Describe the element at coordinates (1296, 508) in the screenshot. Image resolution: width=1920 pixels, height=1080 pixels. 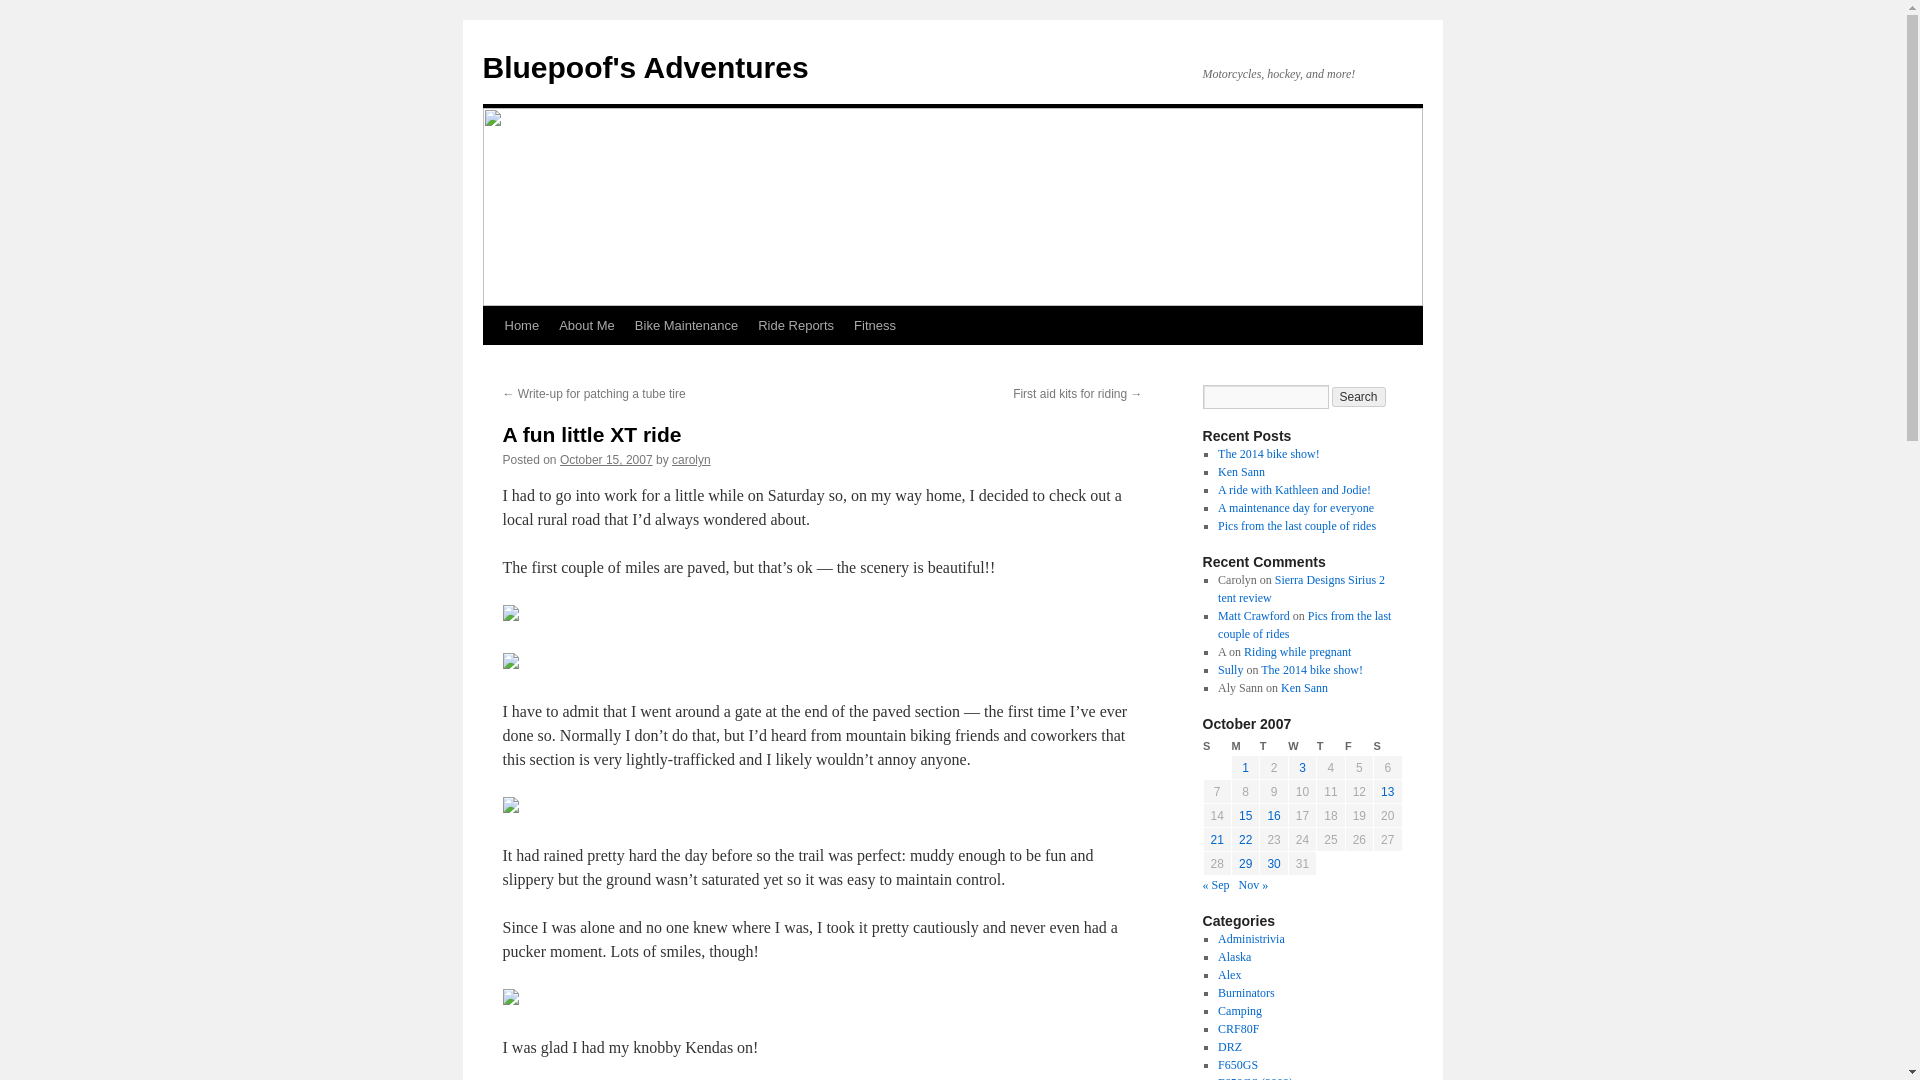
I see `A maintenance day for everyone` at that location.